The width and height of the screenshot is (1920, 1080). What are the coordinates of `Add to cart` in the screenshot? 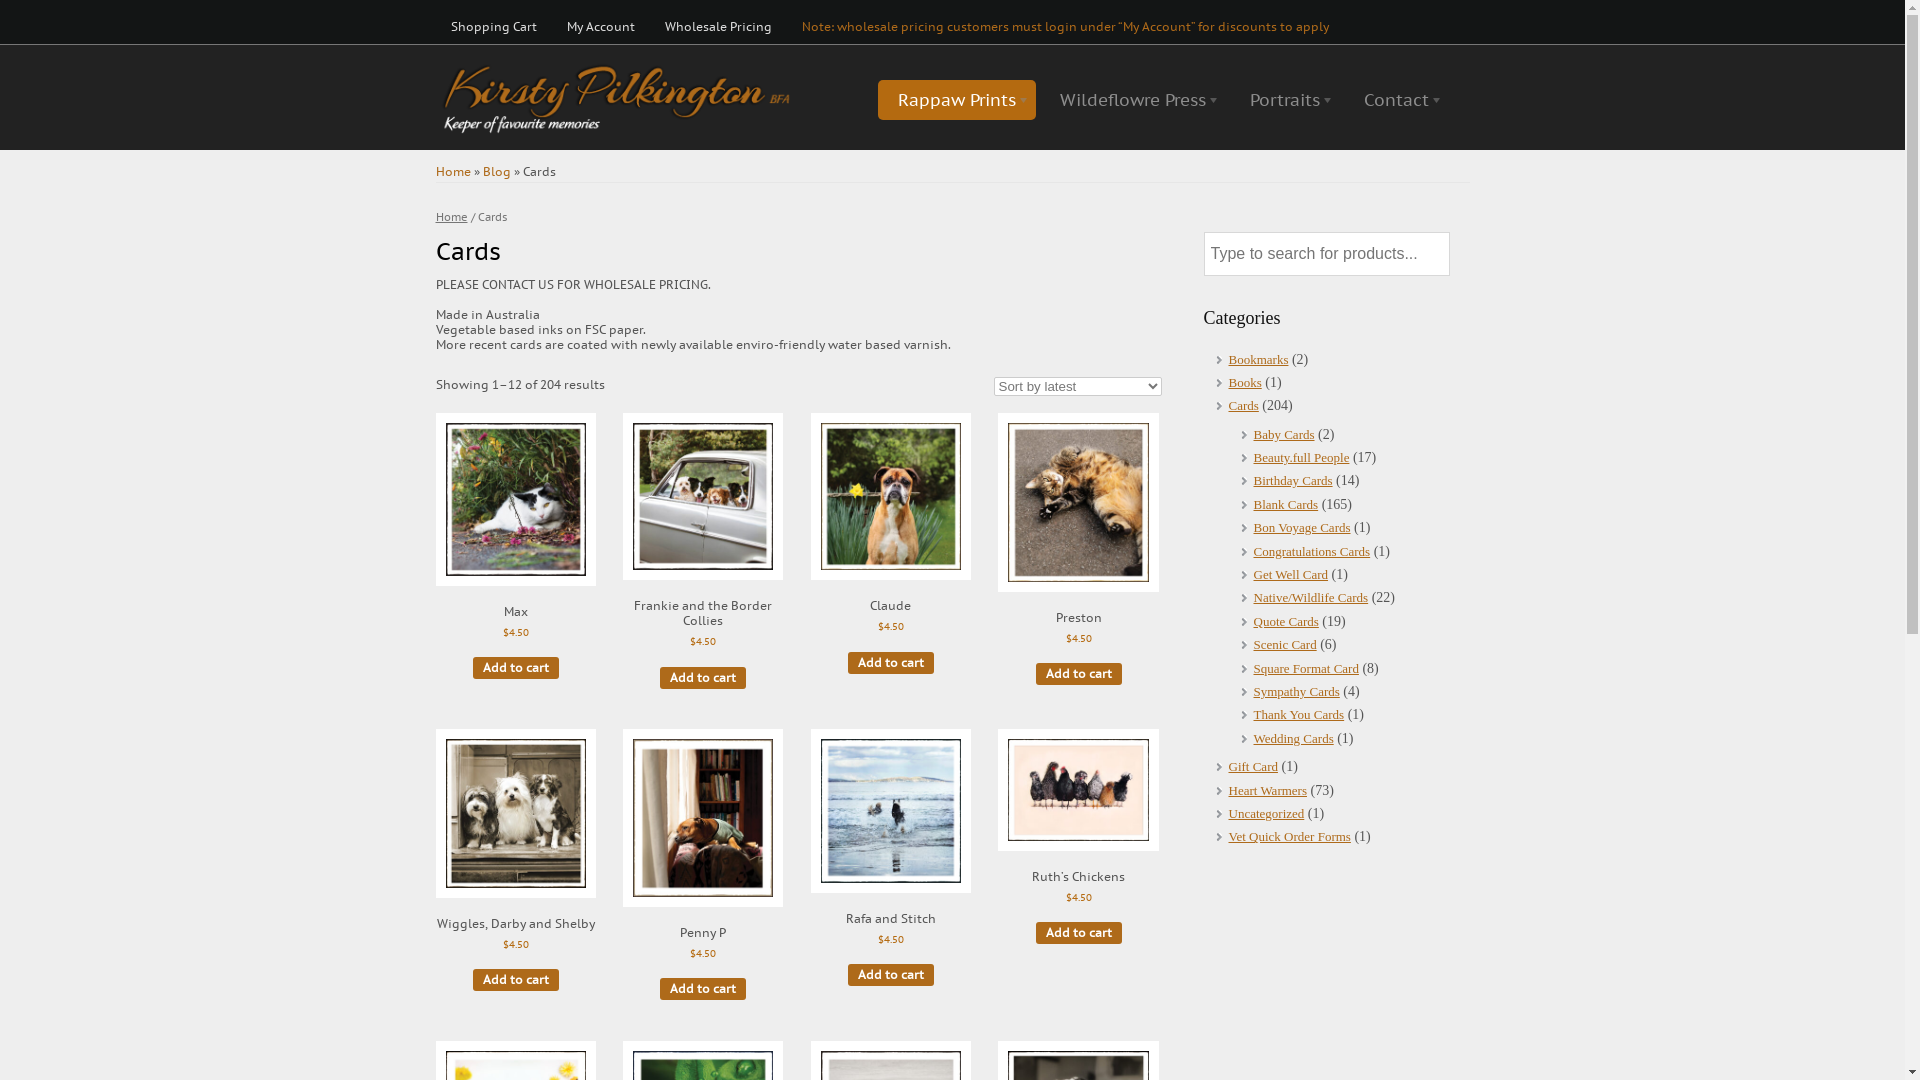 It's located at (891, 975).